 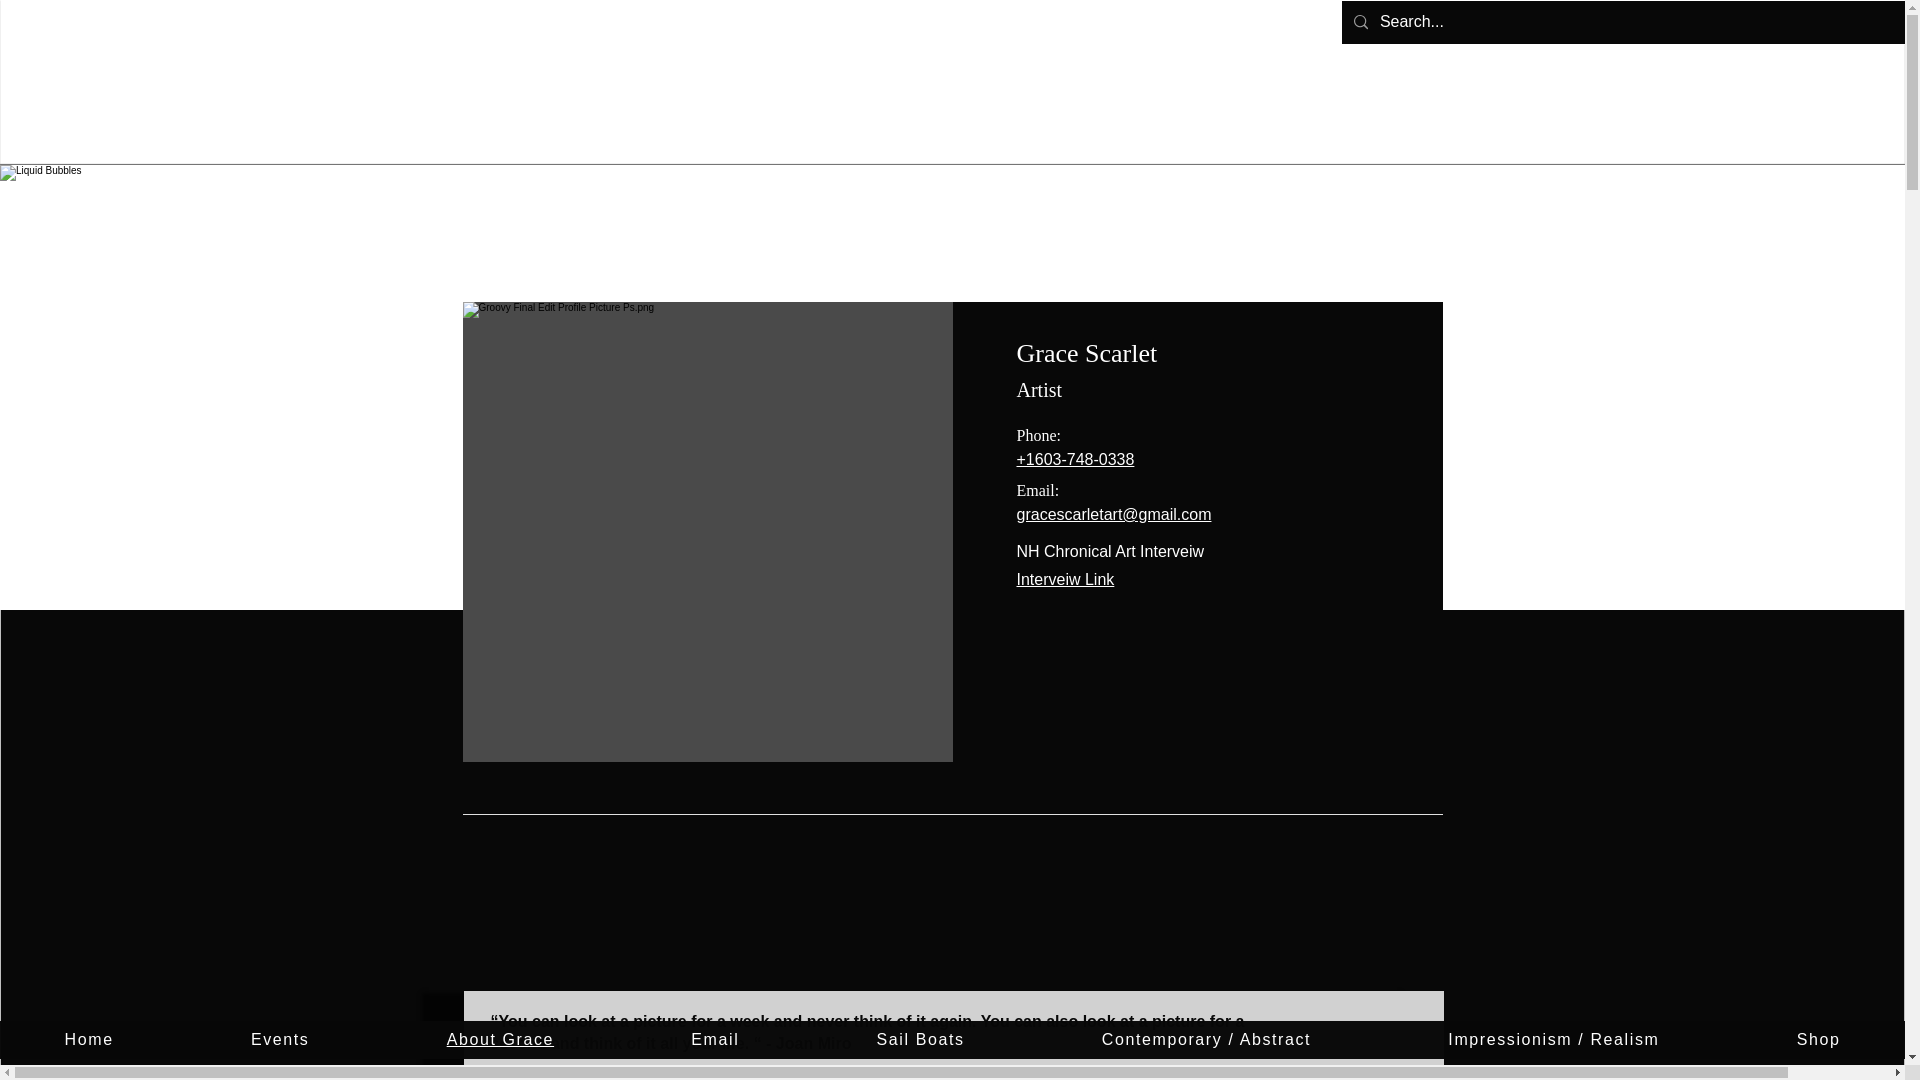 What do you see at coordinates (280, 1040) in the screenshot?
I see `Events` at bounding box center [280, 1040].